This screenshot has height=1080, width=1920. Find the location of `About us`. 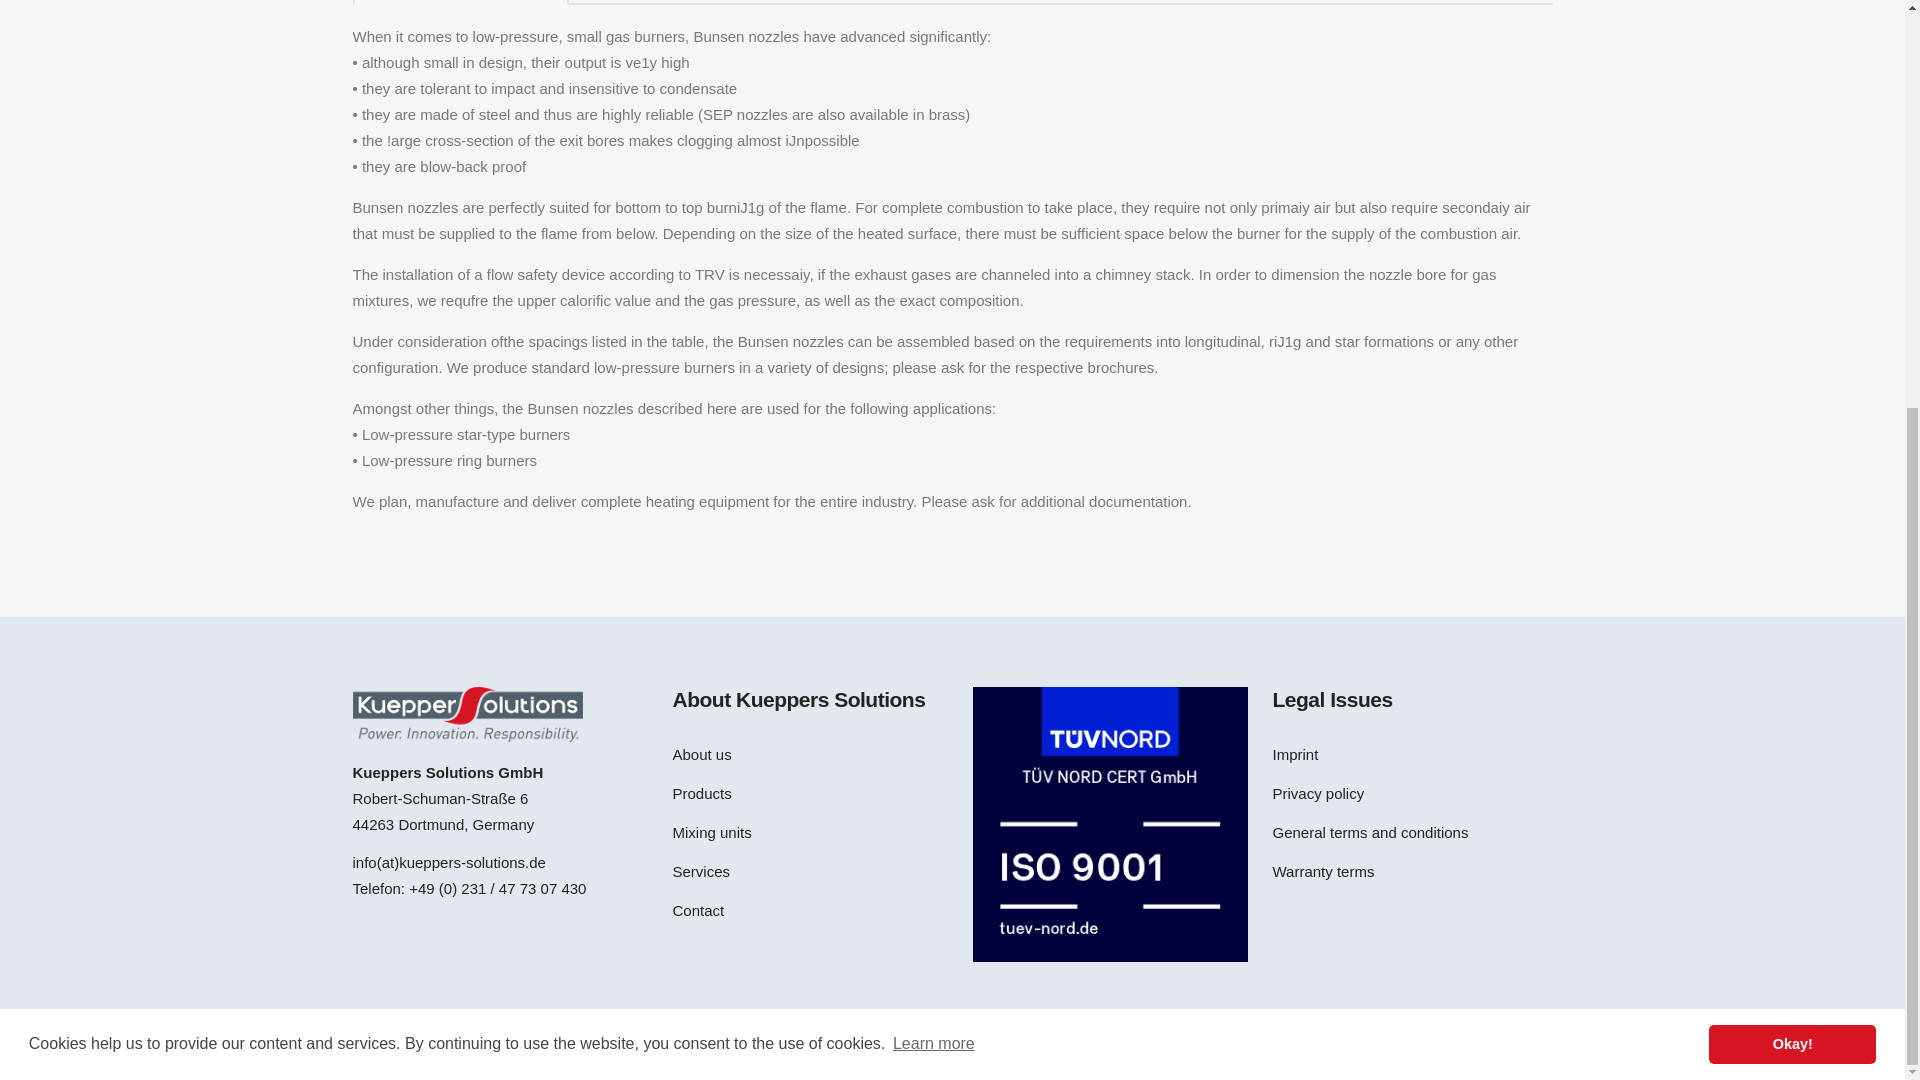

About us is located at coordinates (807, 754).